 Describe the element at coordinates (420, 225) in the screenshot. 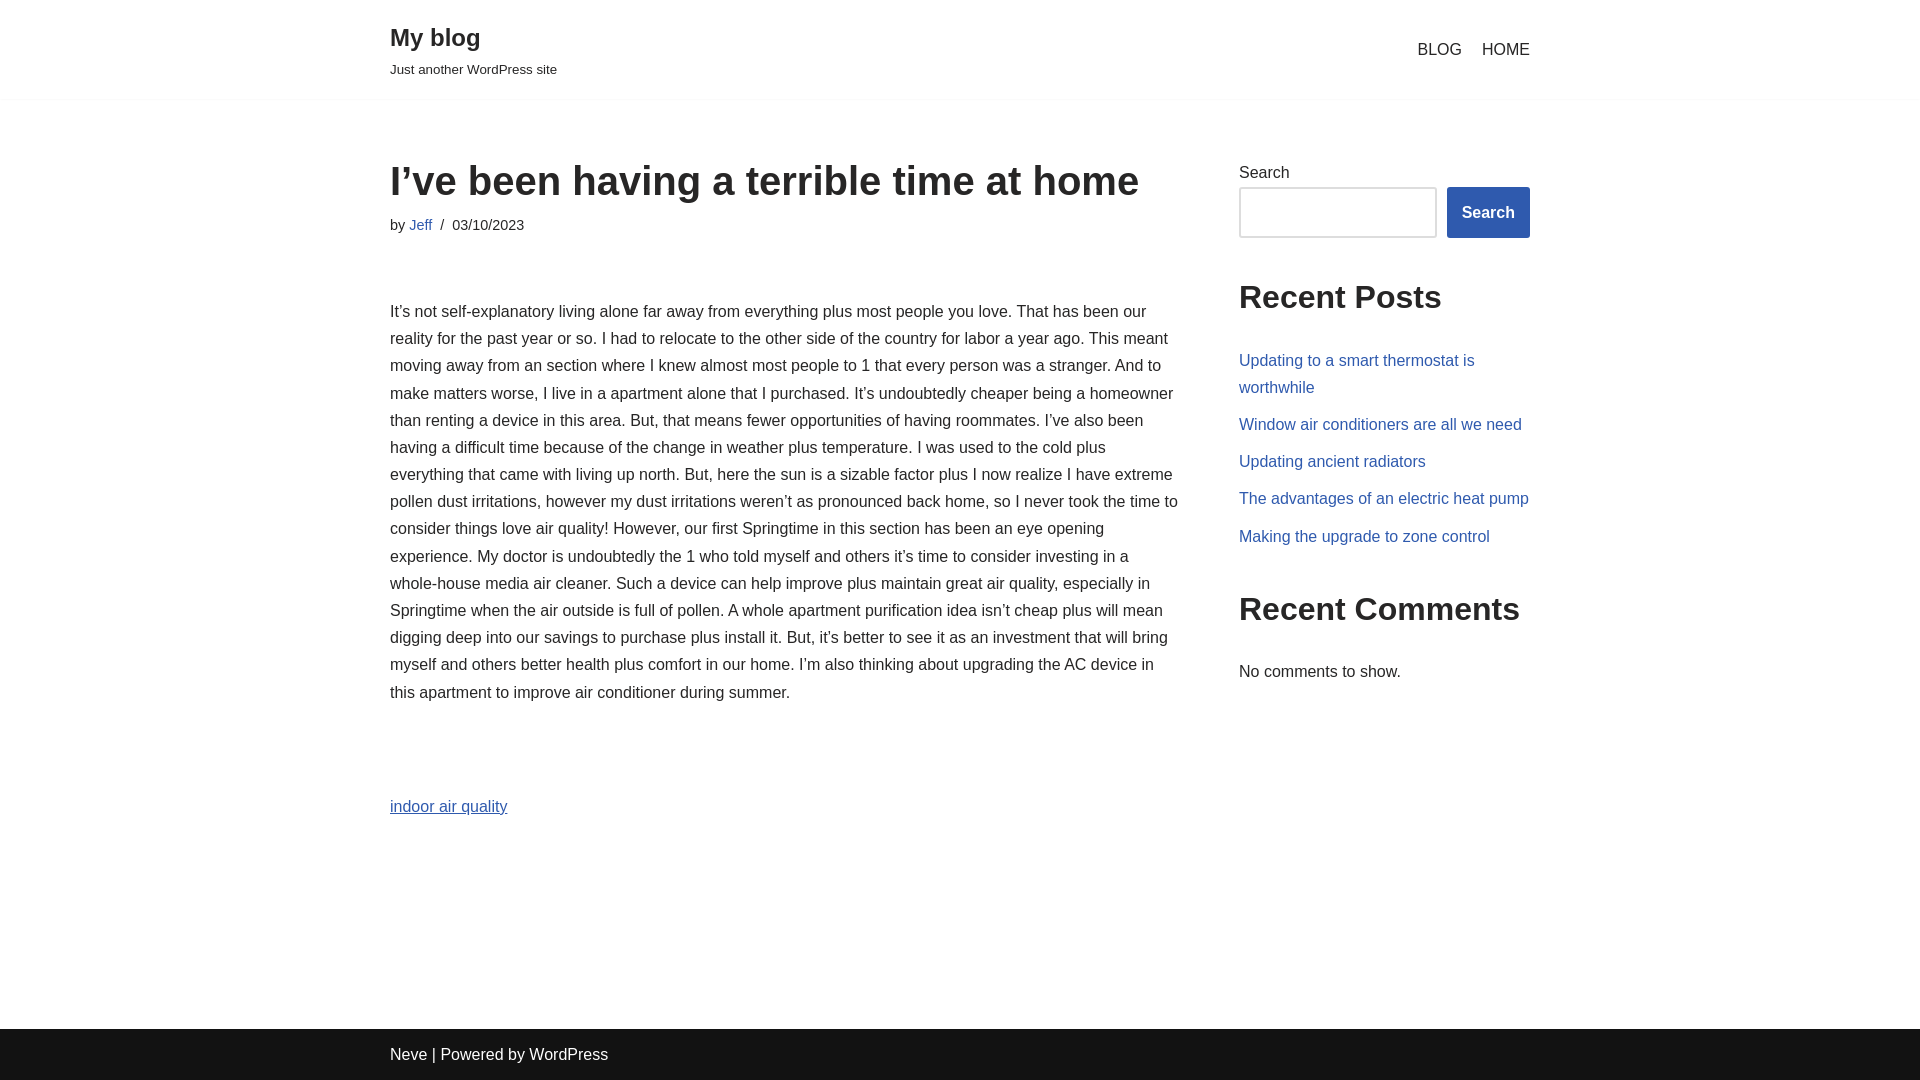

I see `Posts by Jeff` at that location.